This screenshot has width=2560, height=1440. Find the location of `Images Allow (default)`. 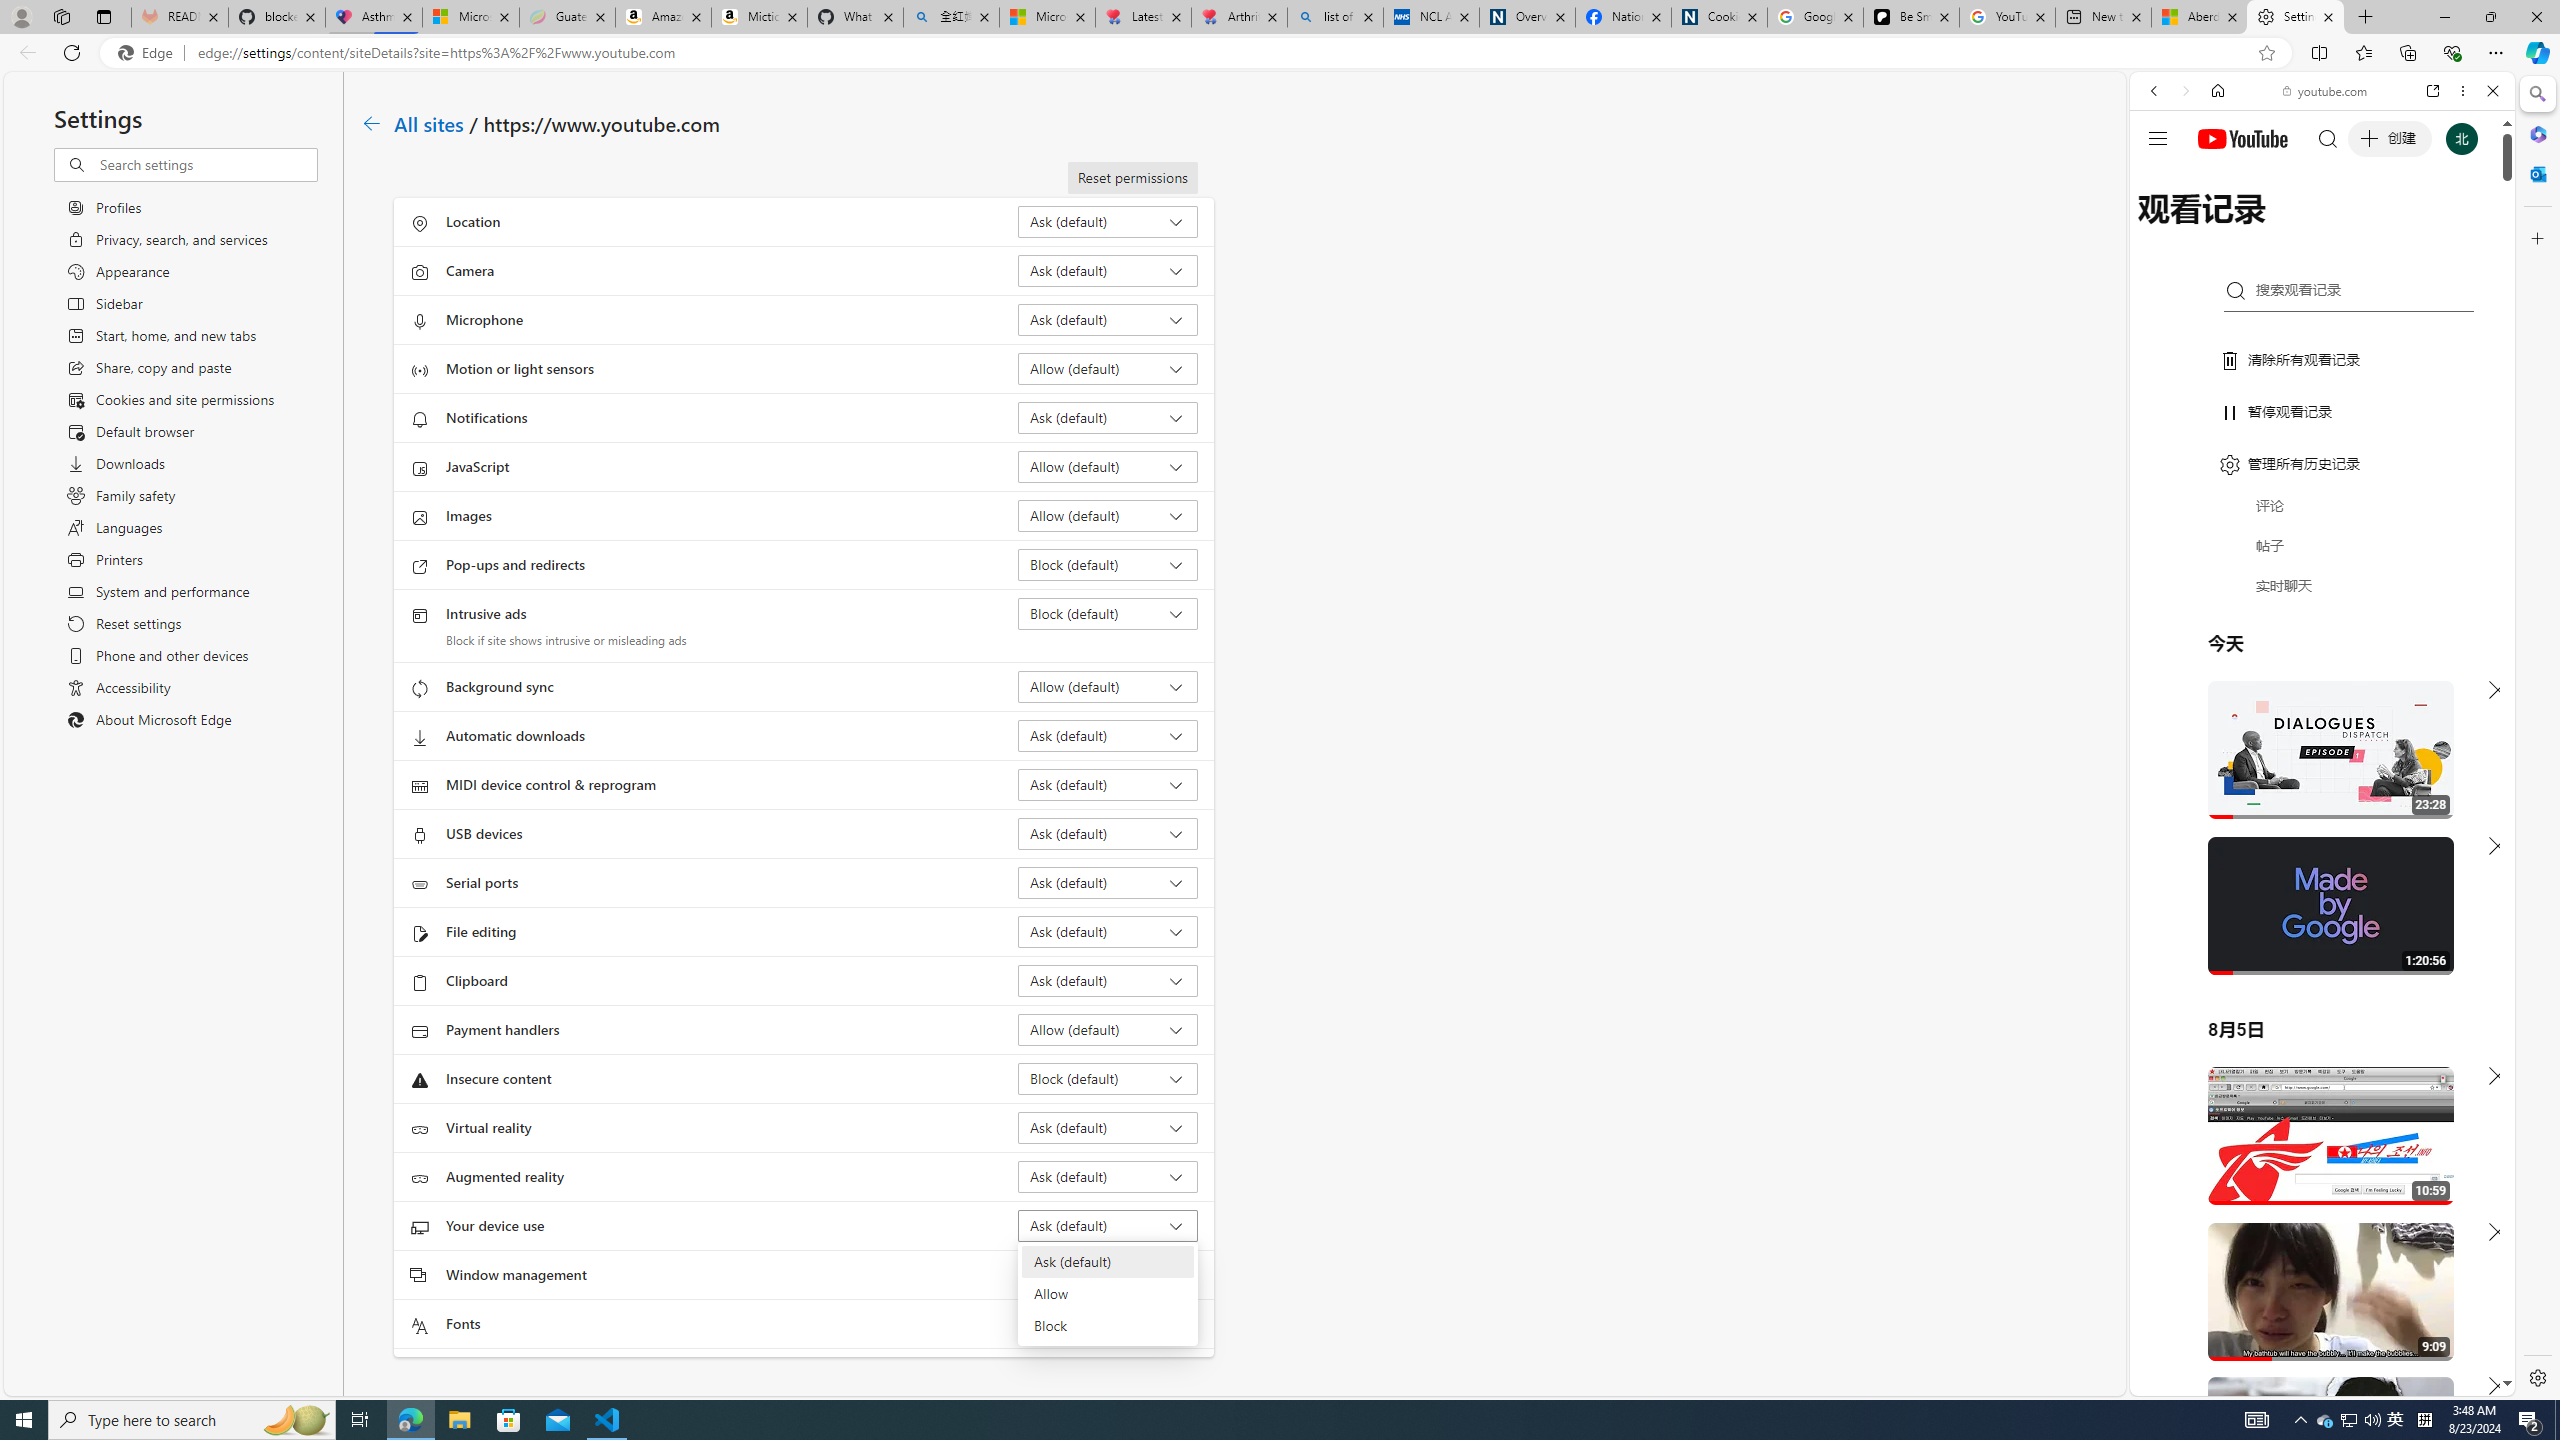

Images Allow (default) is located at coordinates (1108, 515).